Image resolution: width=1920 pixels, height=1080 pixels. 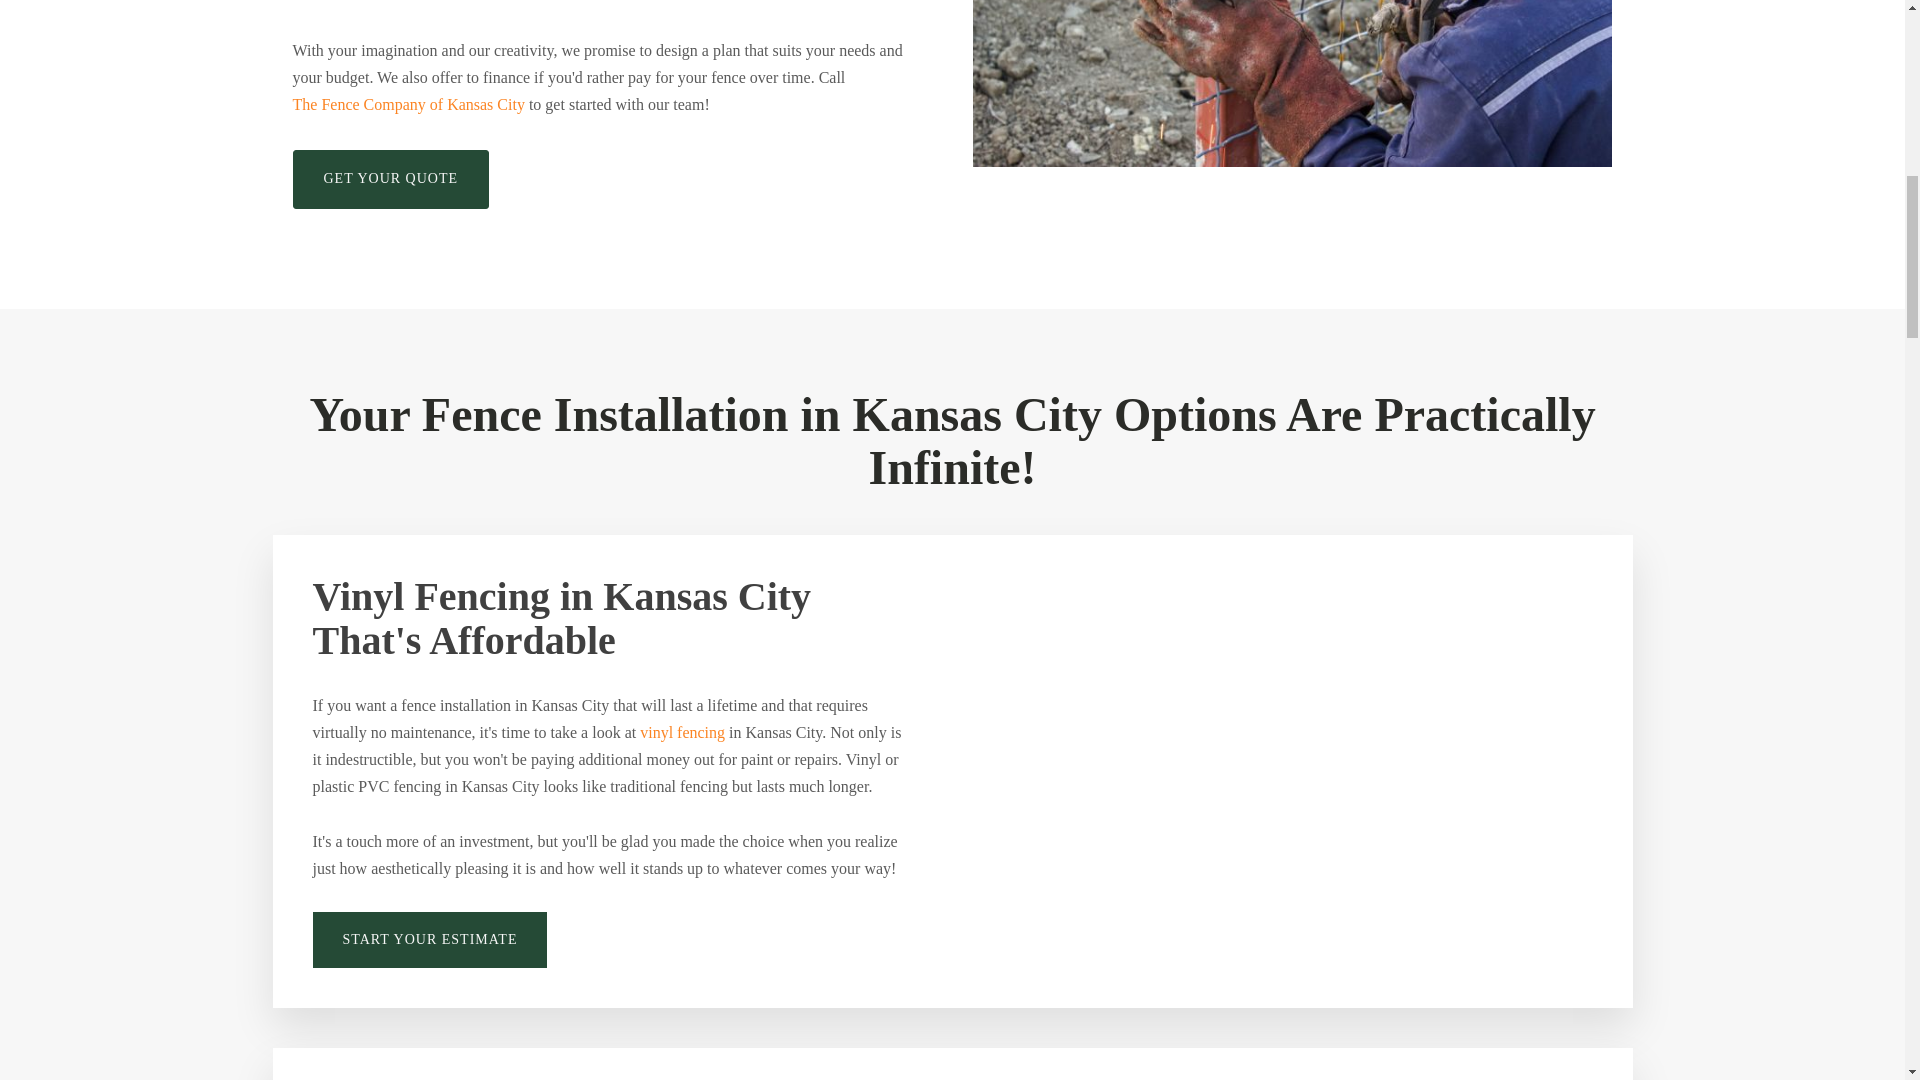 I want to click on GET YOUR QUOTE, so click(x=390, y=180).